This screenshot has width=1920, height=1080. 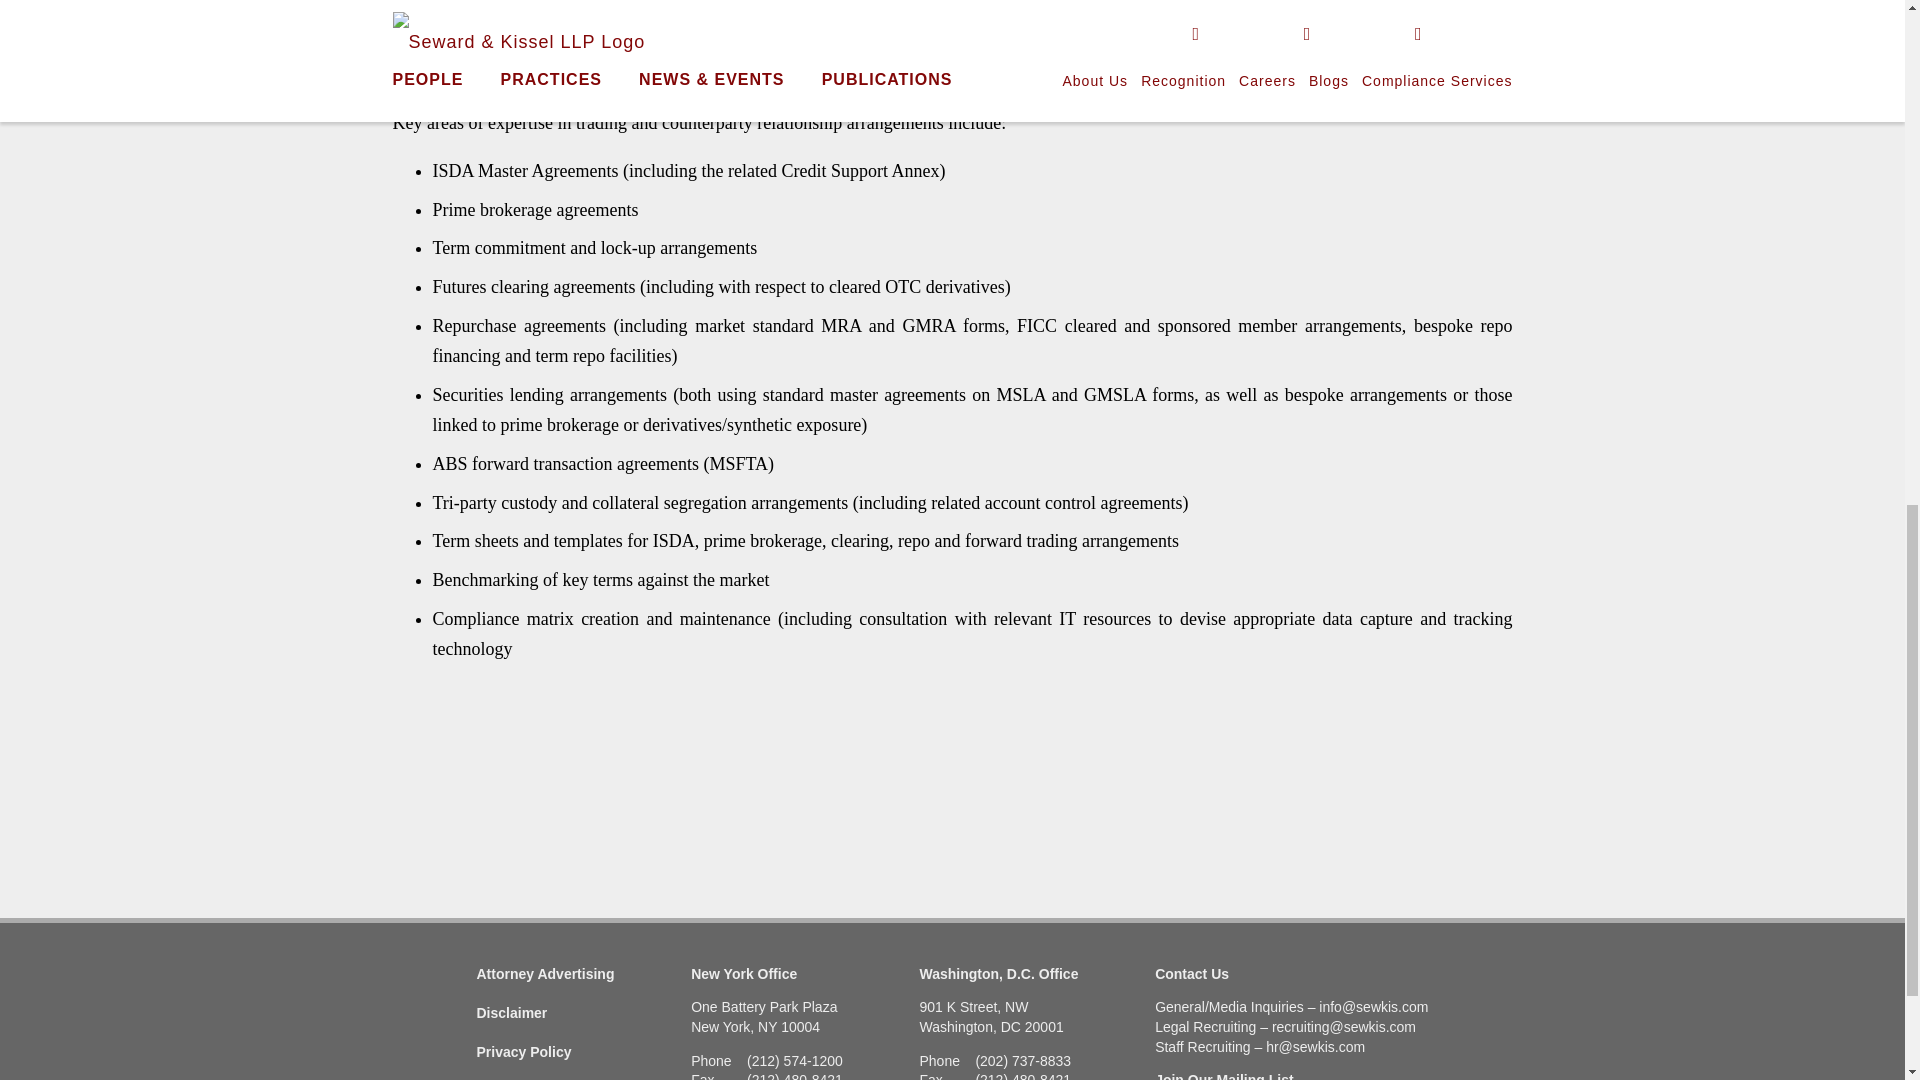 What do you see at coordinates (999, 973) in the screenshot?
I see `Washington, D.C. Office` at bounding box center [999, 973].